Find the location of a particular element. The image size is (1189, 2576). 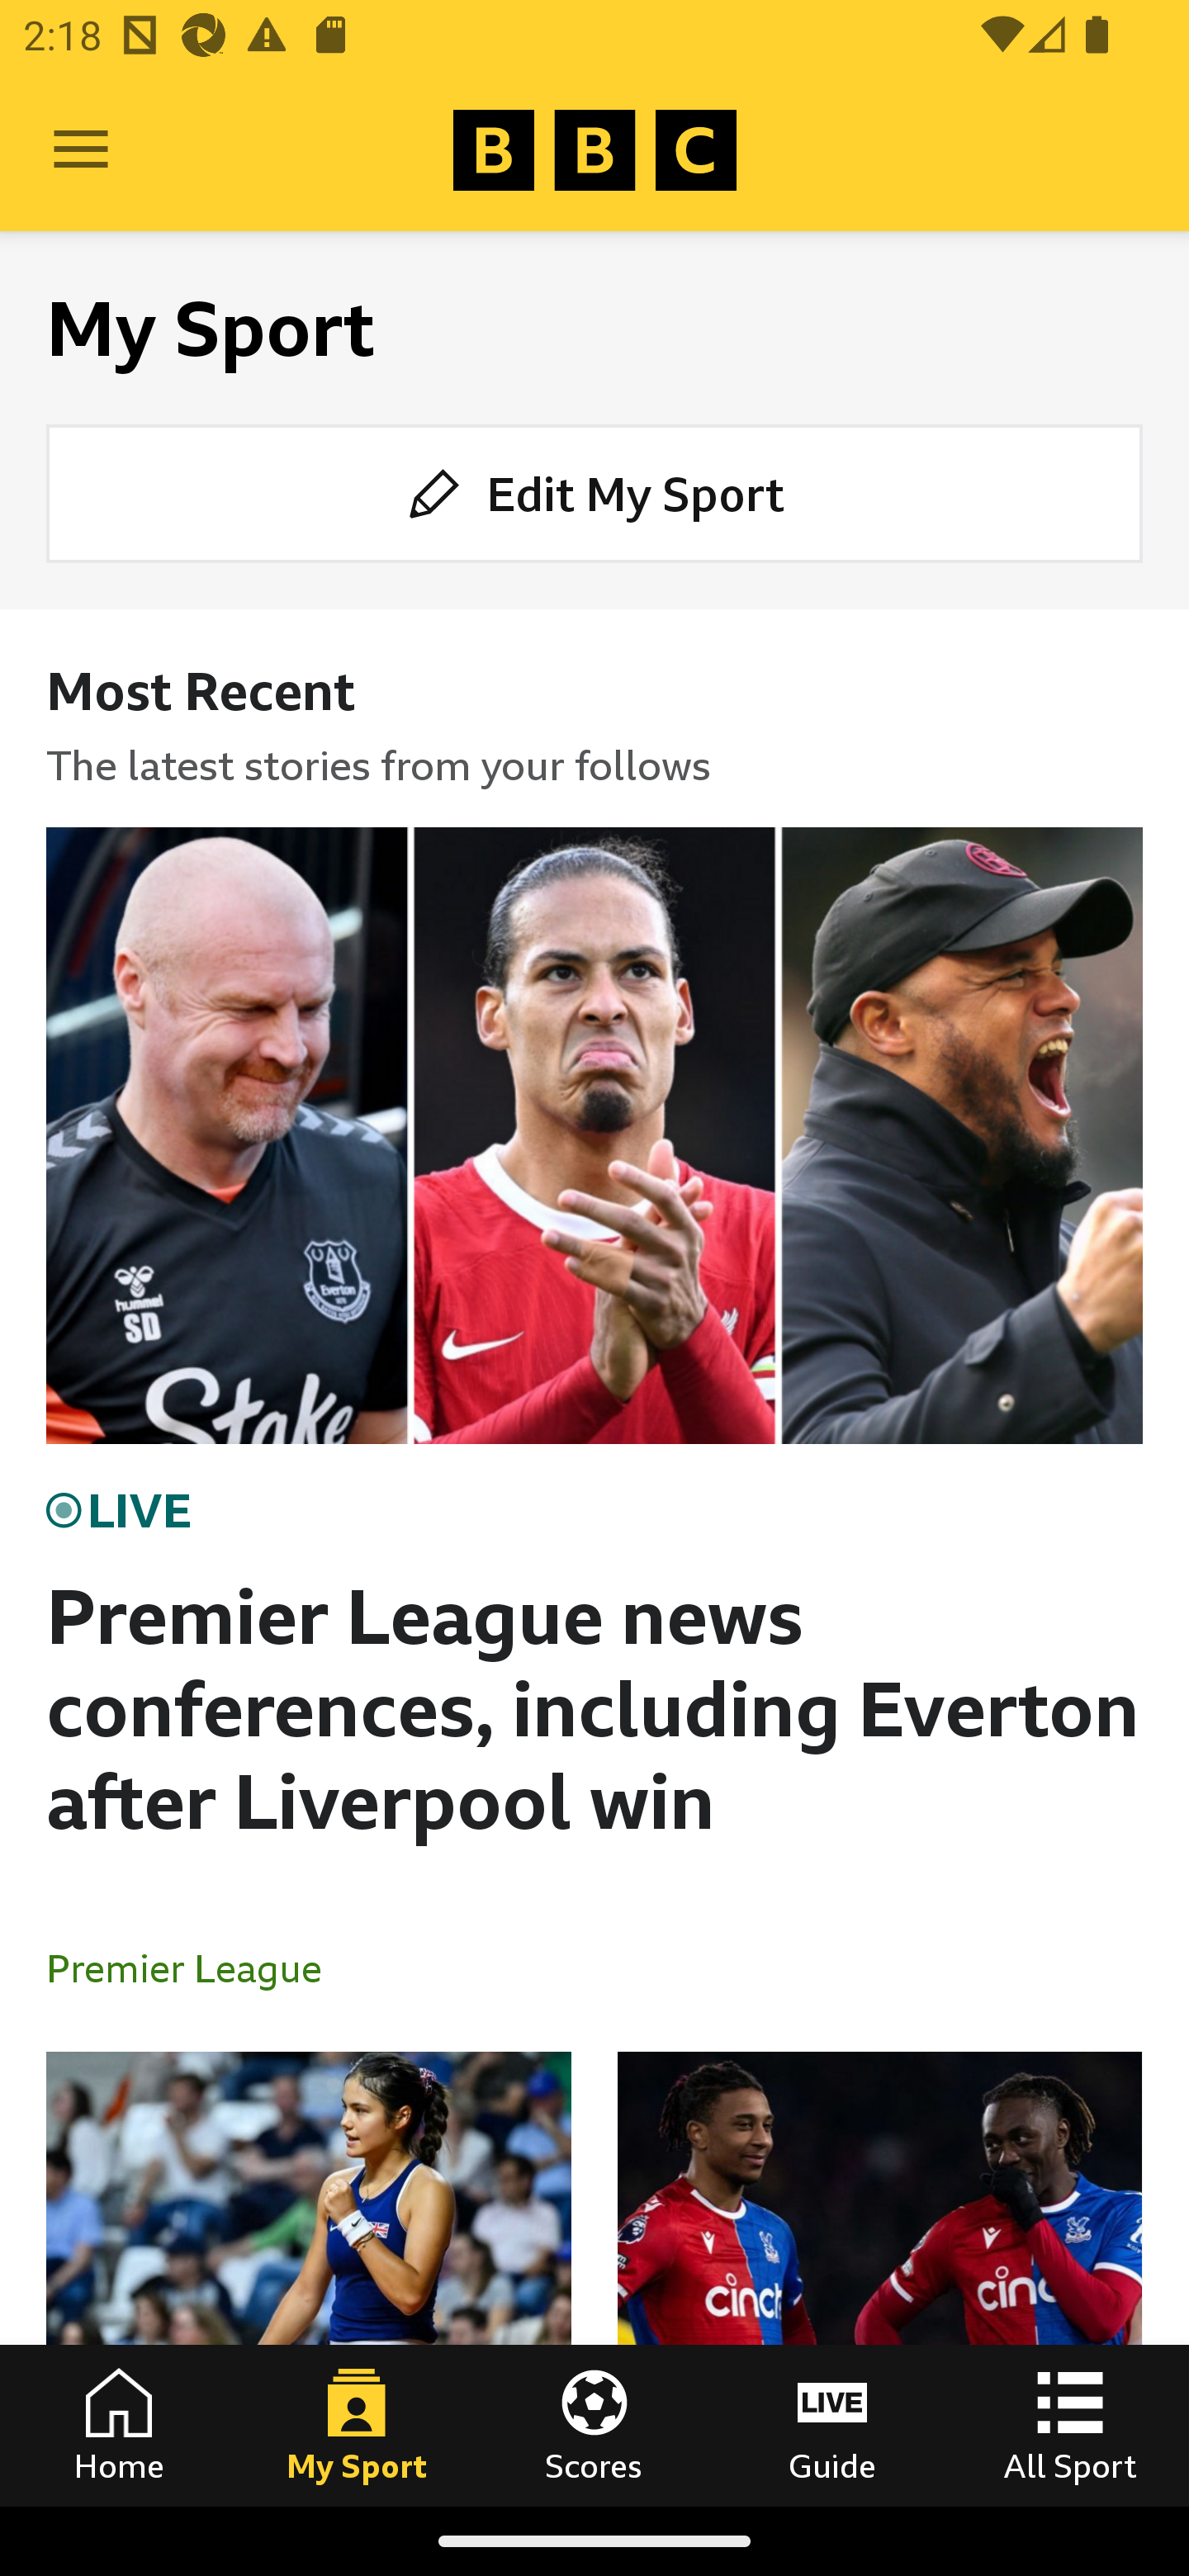

Open Menu is located at coordinates (81, 150).